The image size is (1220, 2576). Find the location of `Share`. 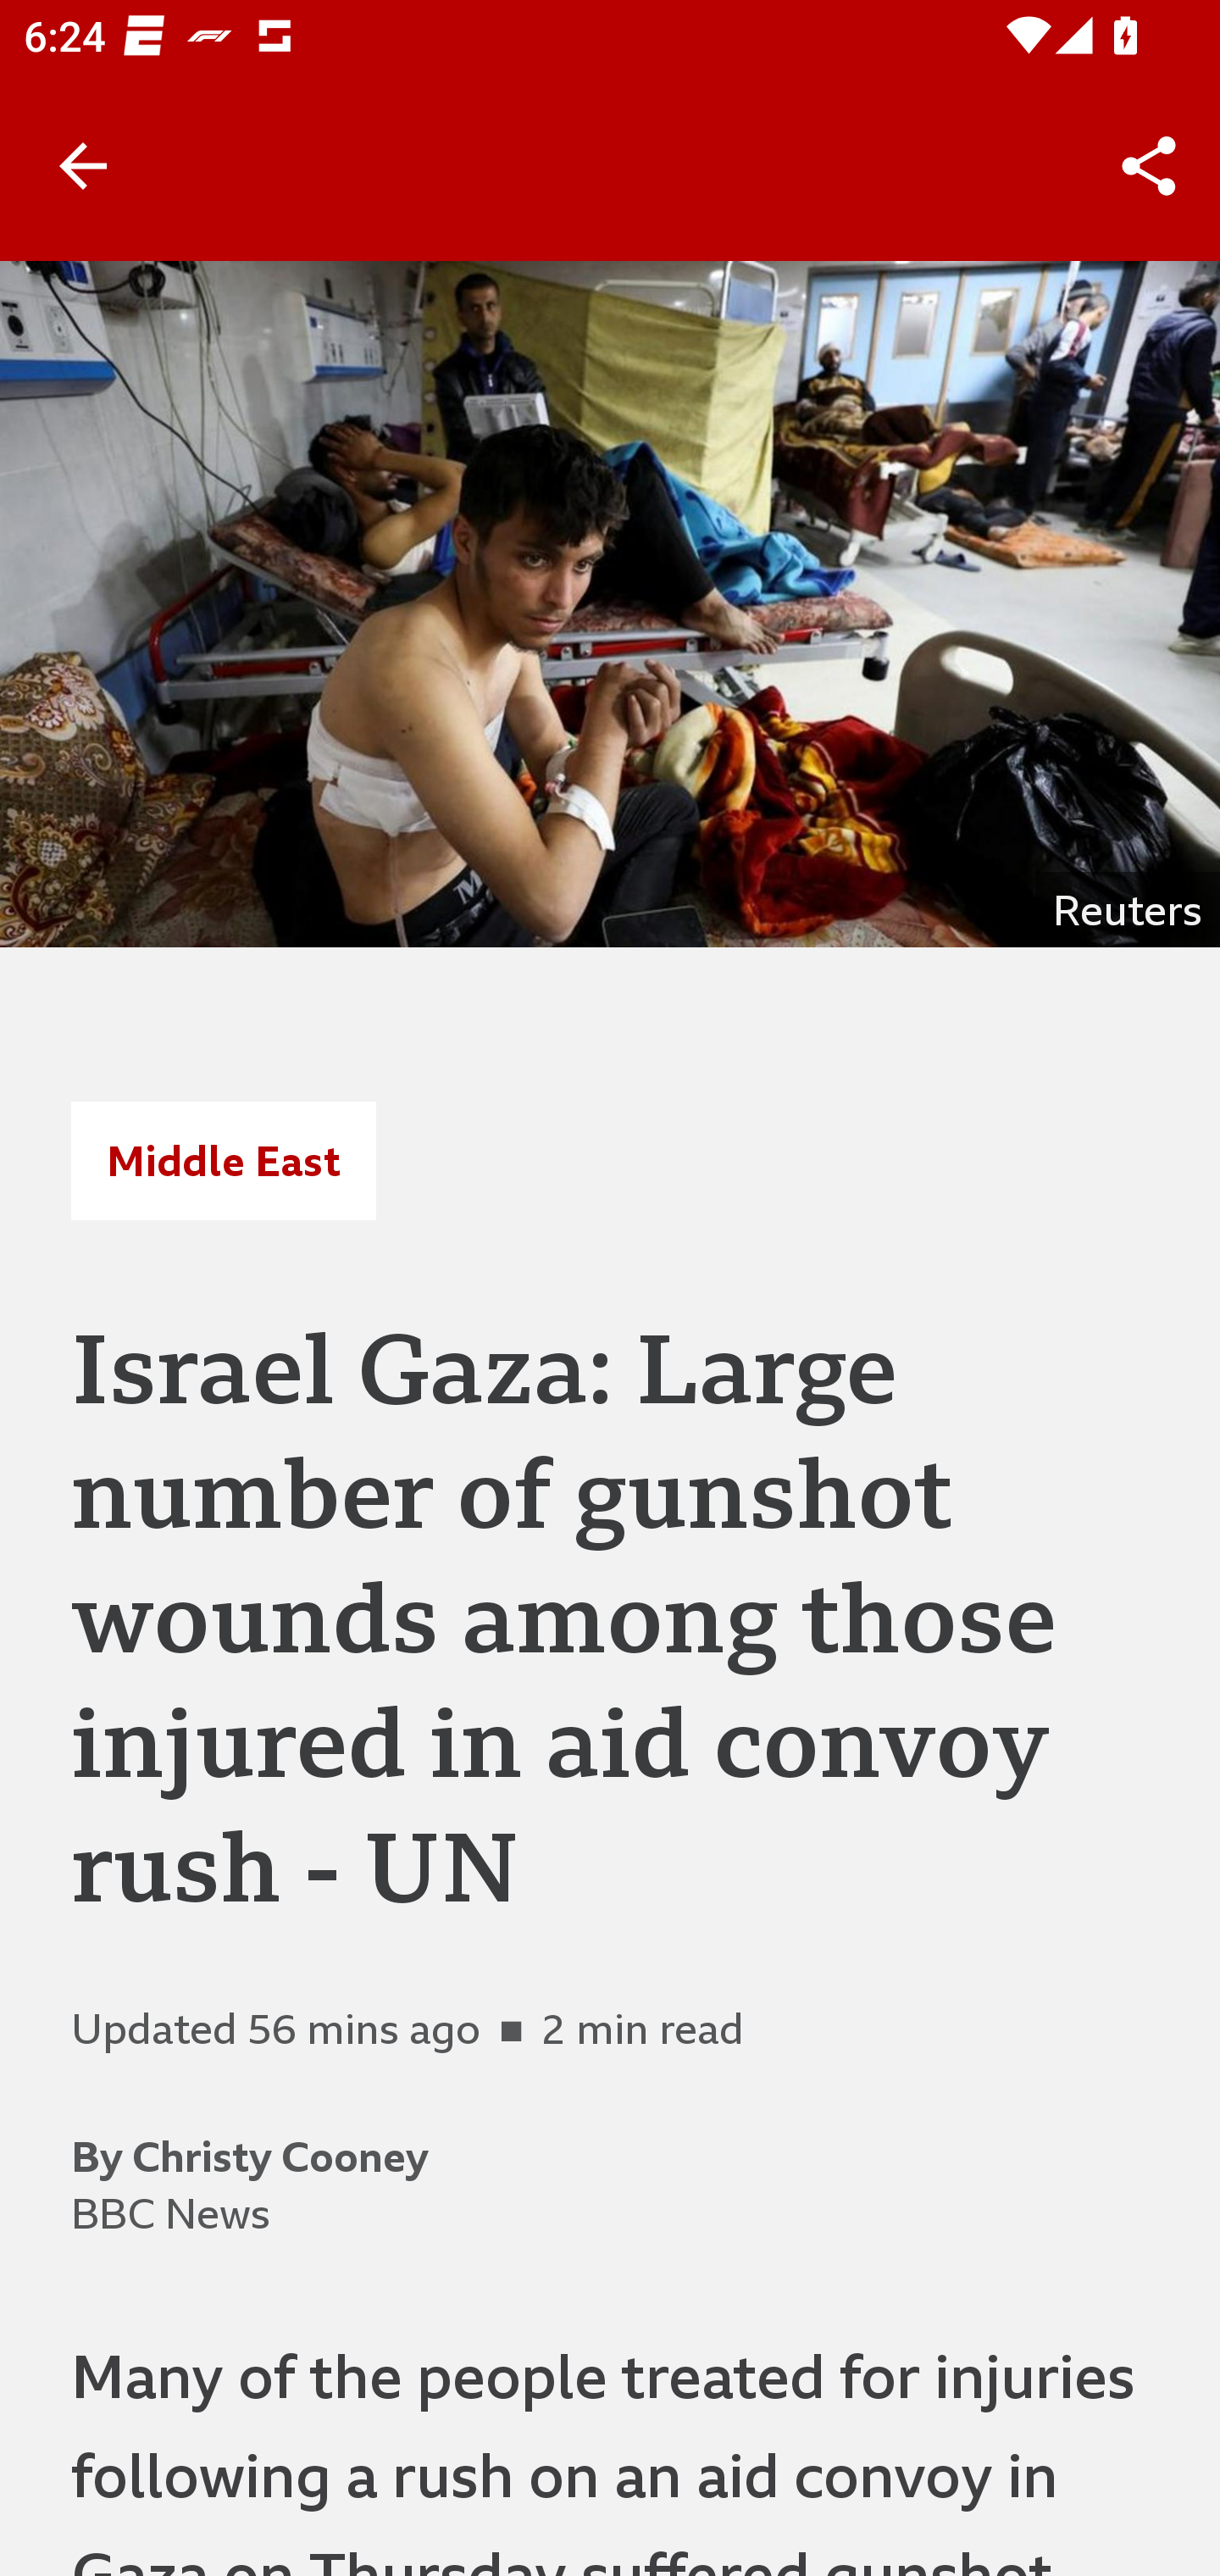

Share is located at coordinates (1149, 166).